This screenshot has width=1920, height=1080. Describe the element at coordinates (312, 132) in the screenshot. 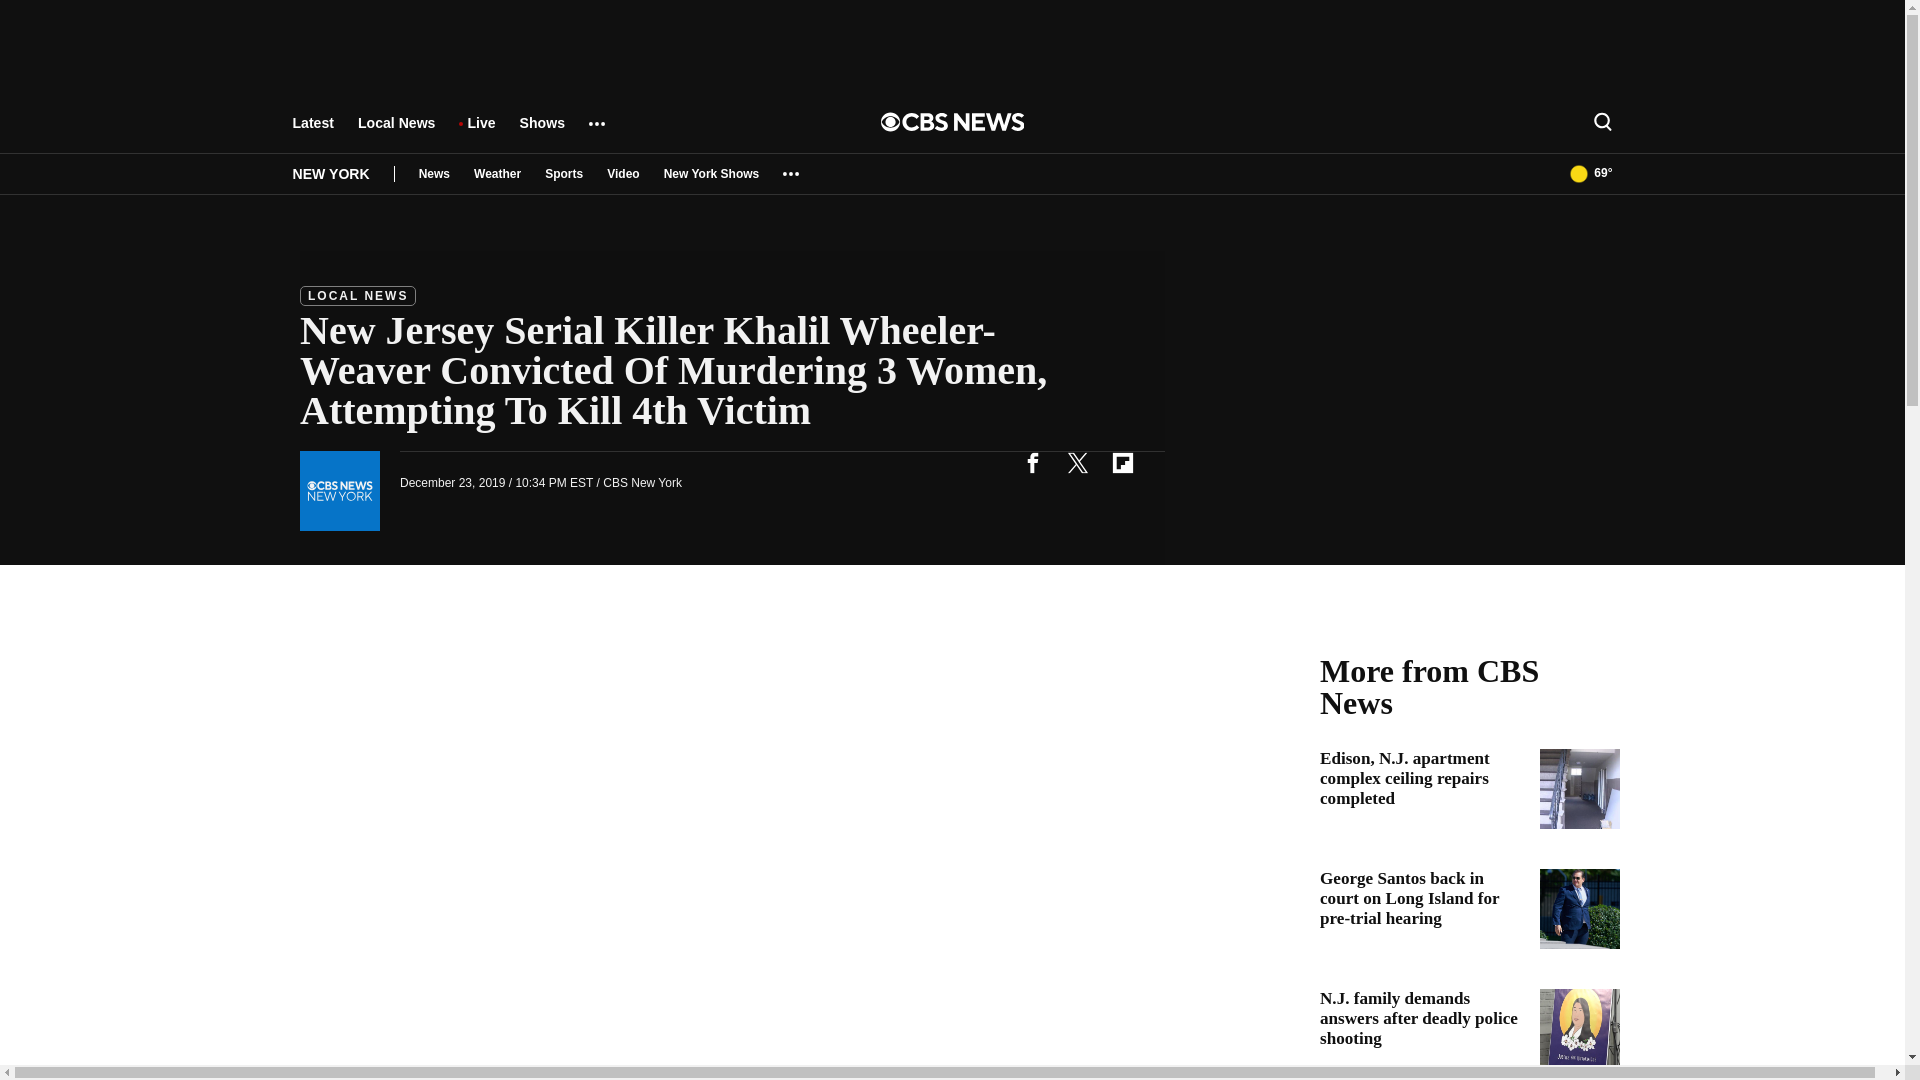

I see `Latest` at that location.